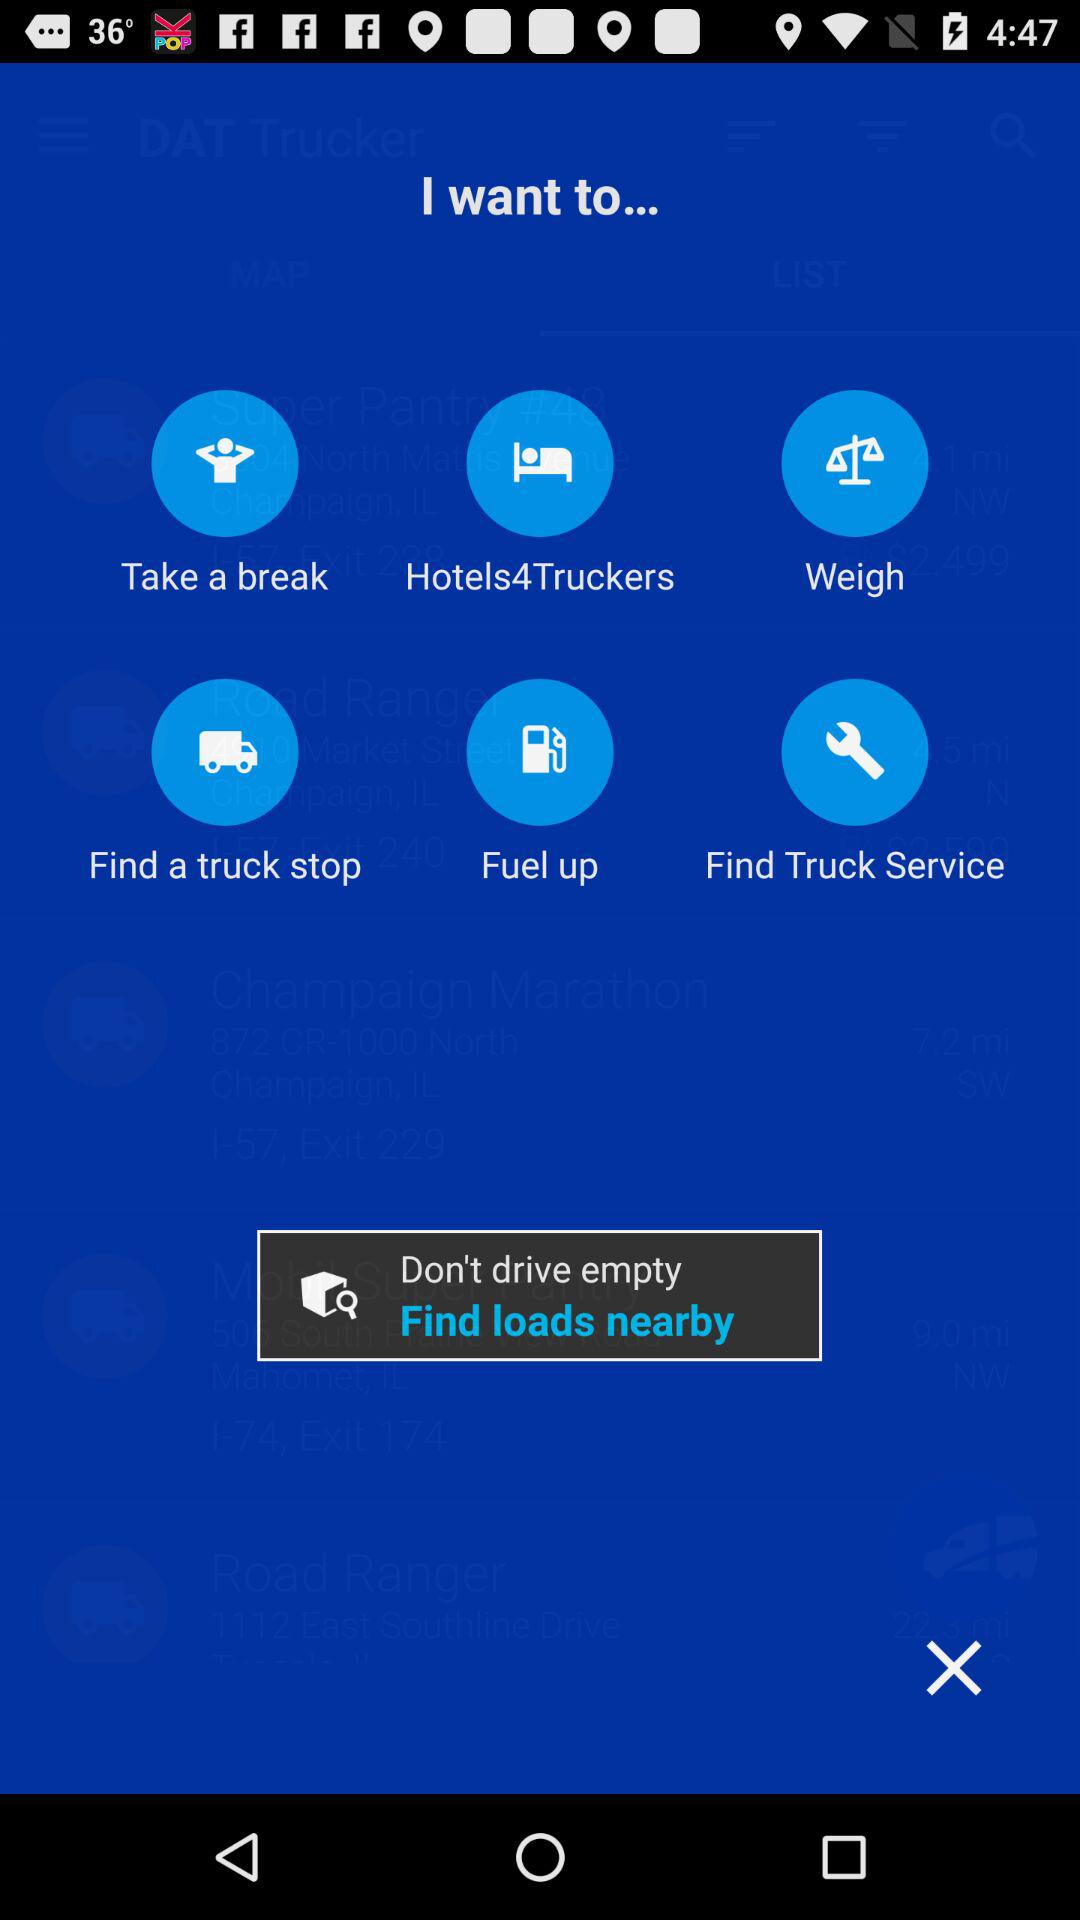  What do you see at coordinates (993, 1706) in the screenshot?
I see `select the item below the find truck service item` at bounding box center [993, 1706].